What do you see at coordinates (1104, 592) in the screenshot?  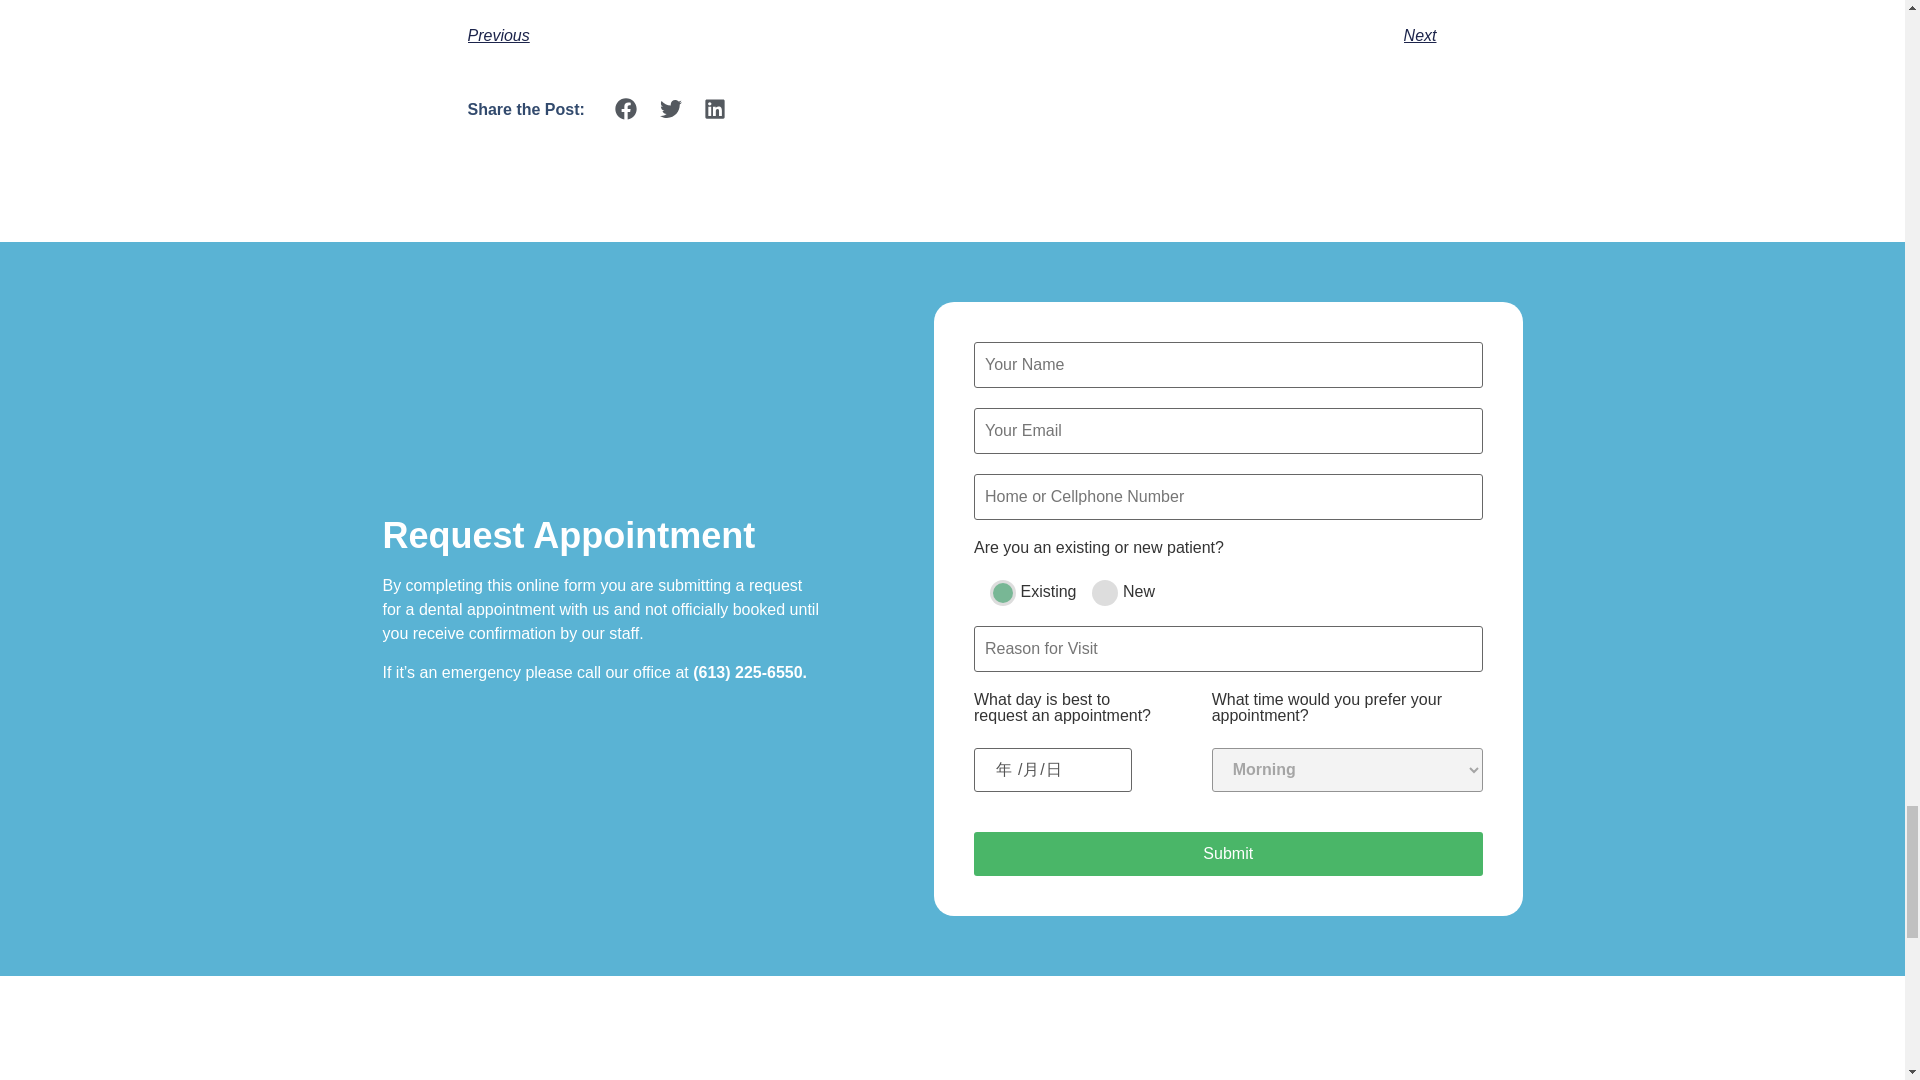 I see `New` at bounding box center [1104, 592].